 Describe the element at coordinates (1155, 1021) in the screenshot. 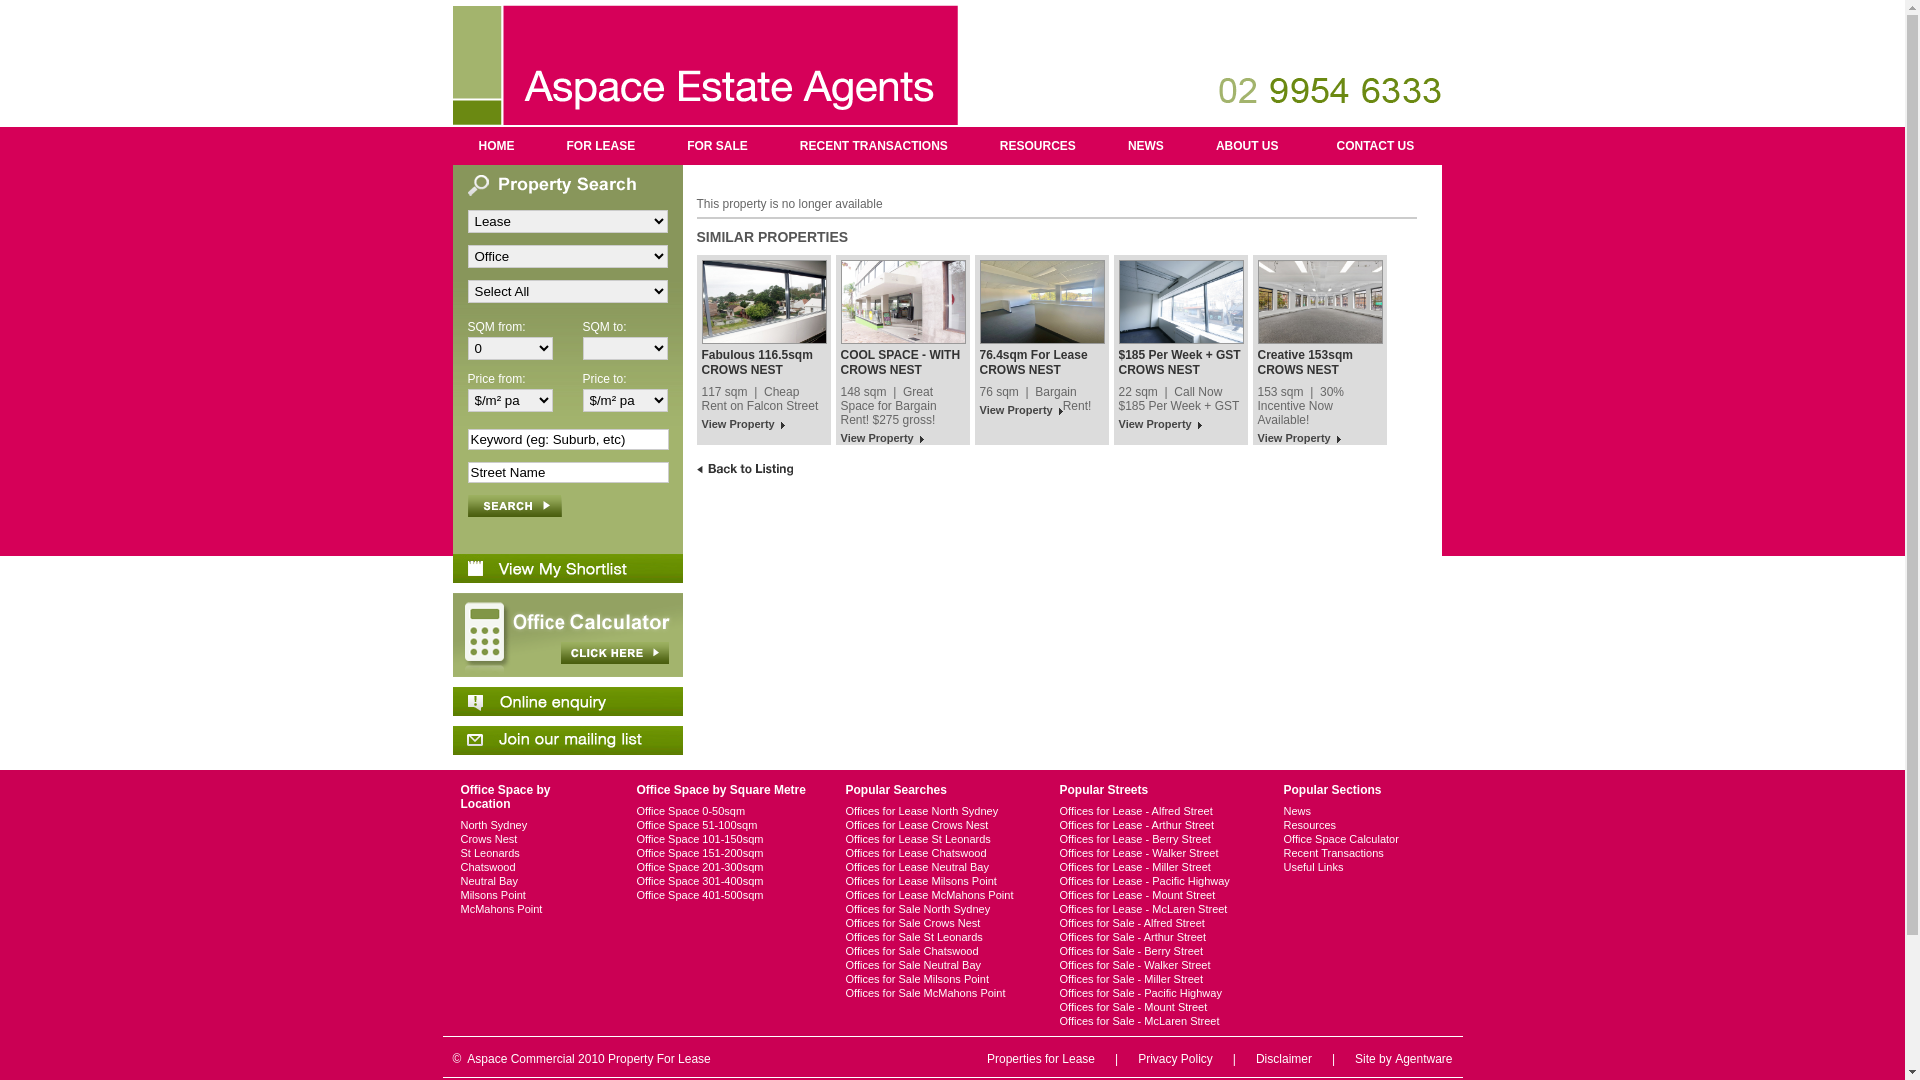

I see `Offices for Sale - McLaren Street` at that location.